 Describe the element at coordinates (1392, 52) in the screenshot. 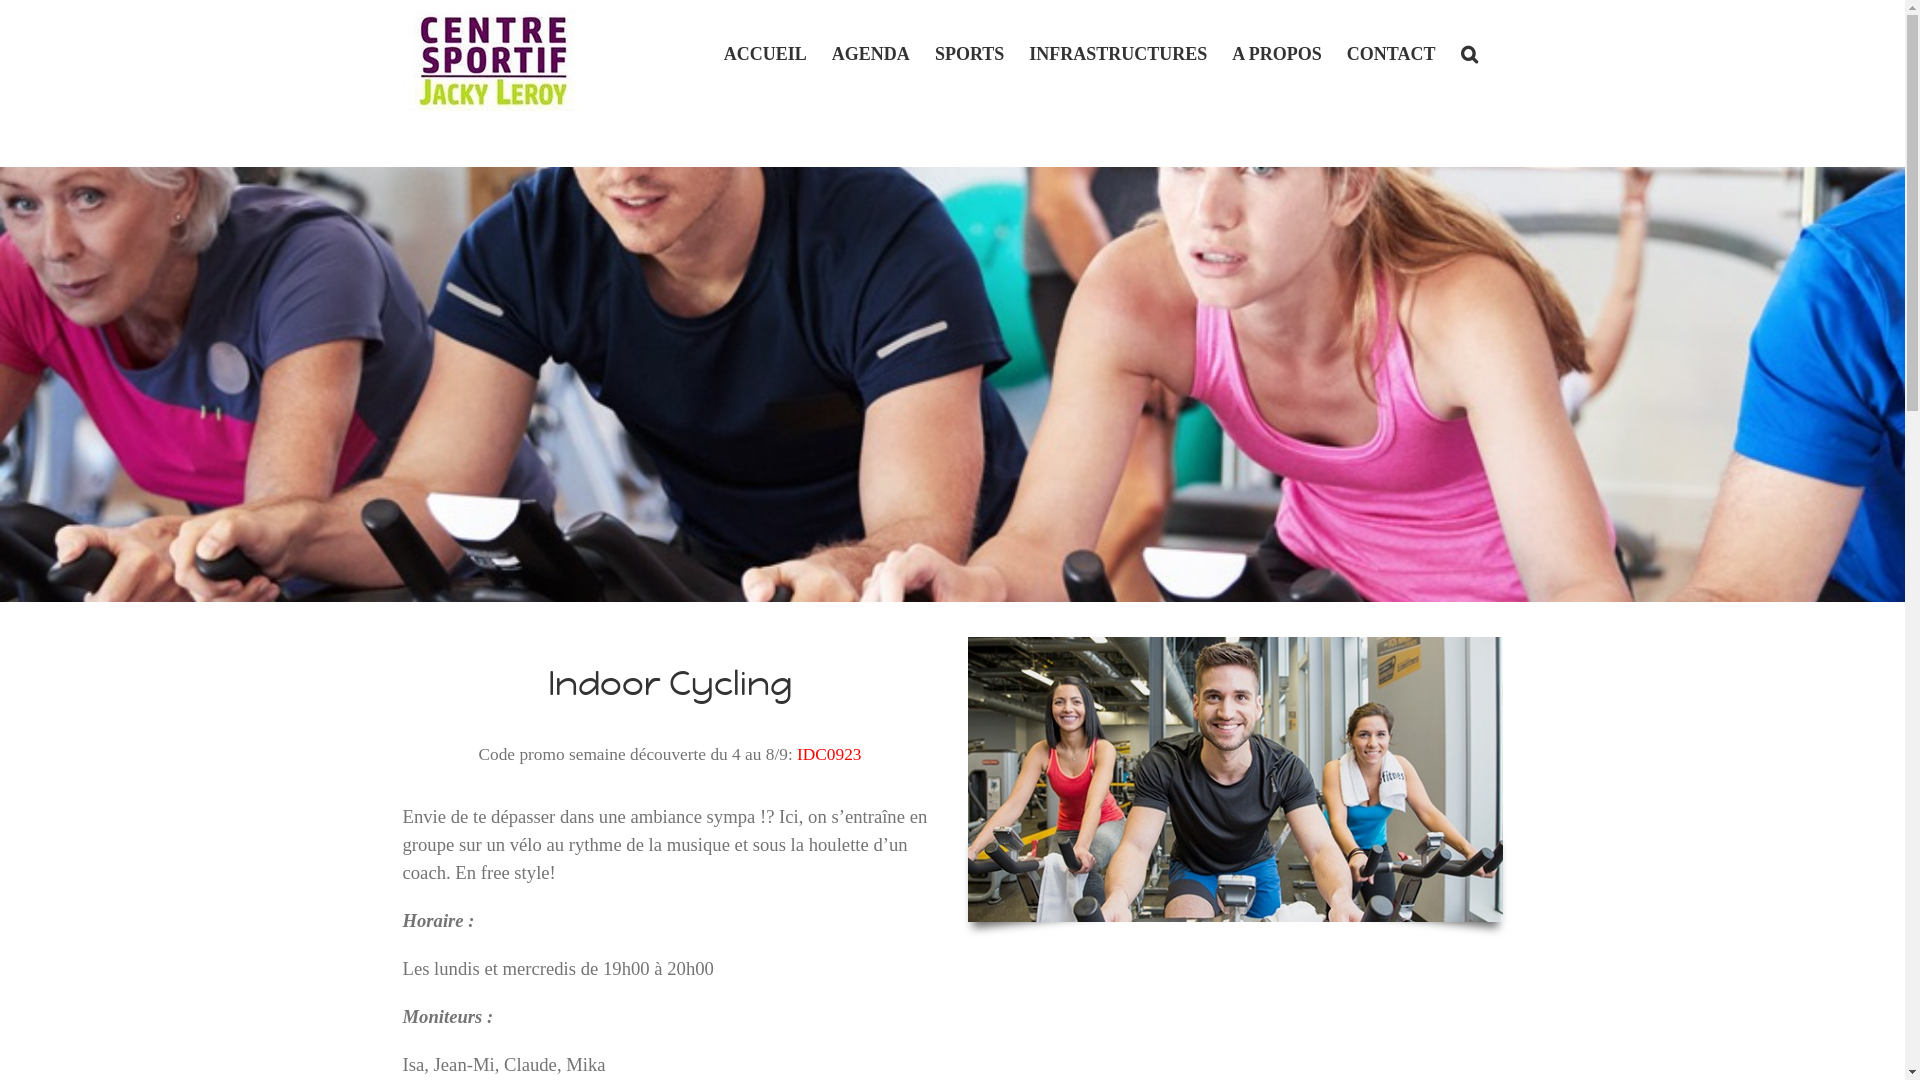

I see `CONTACT` at that location.